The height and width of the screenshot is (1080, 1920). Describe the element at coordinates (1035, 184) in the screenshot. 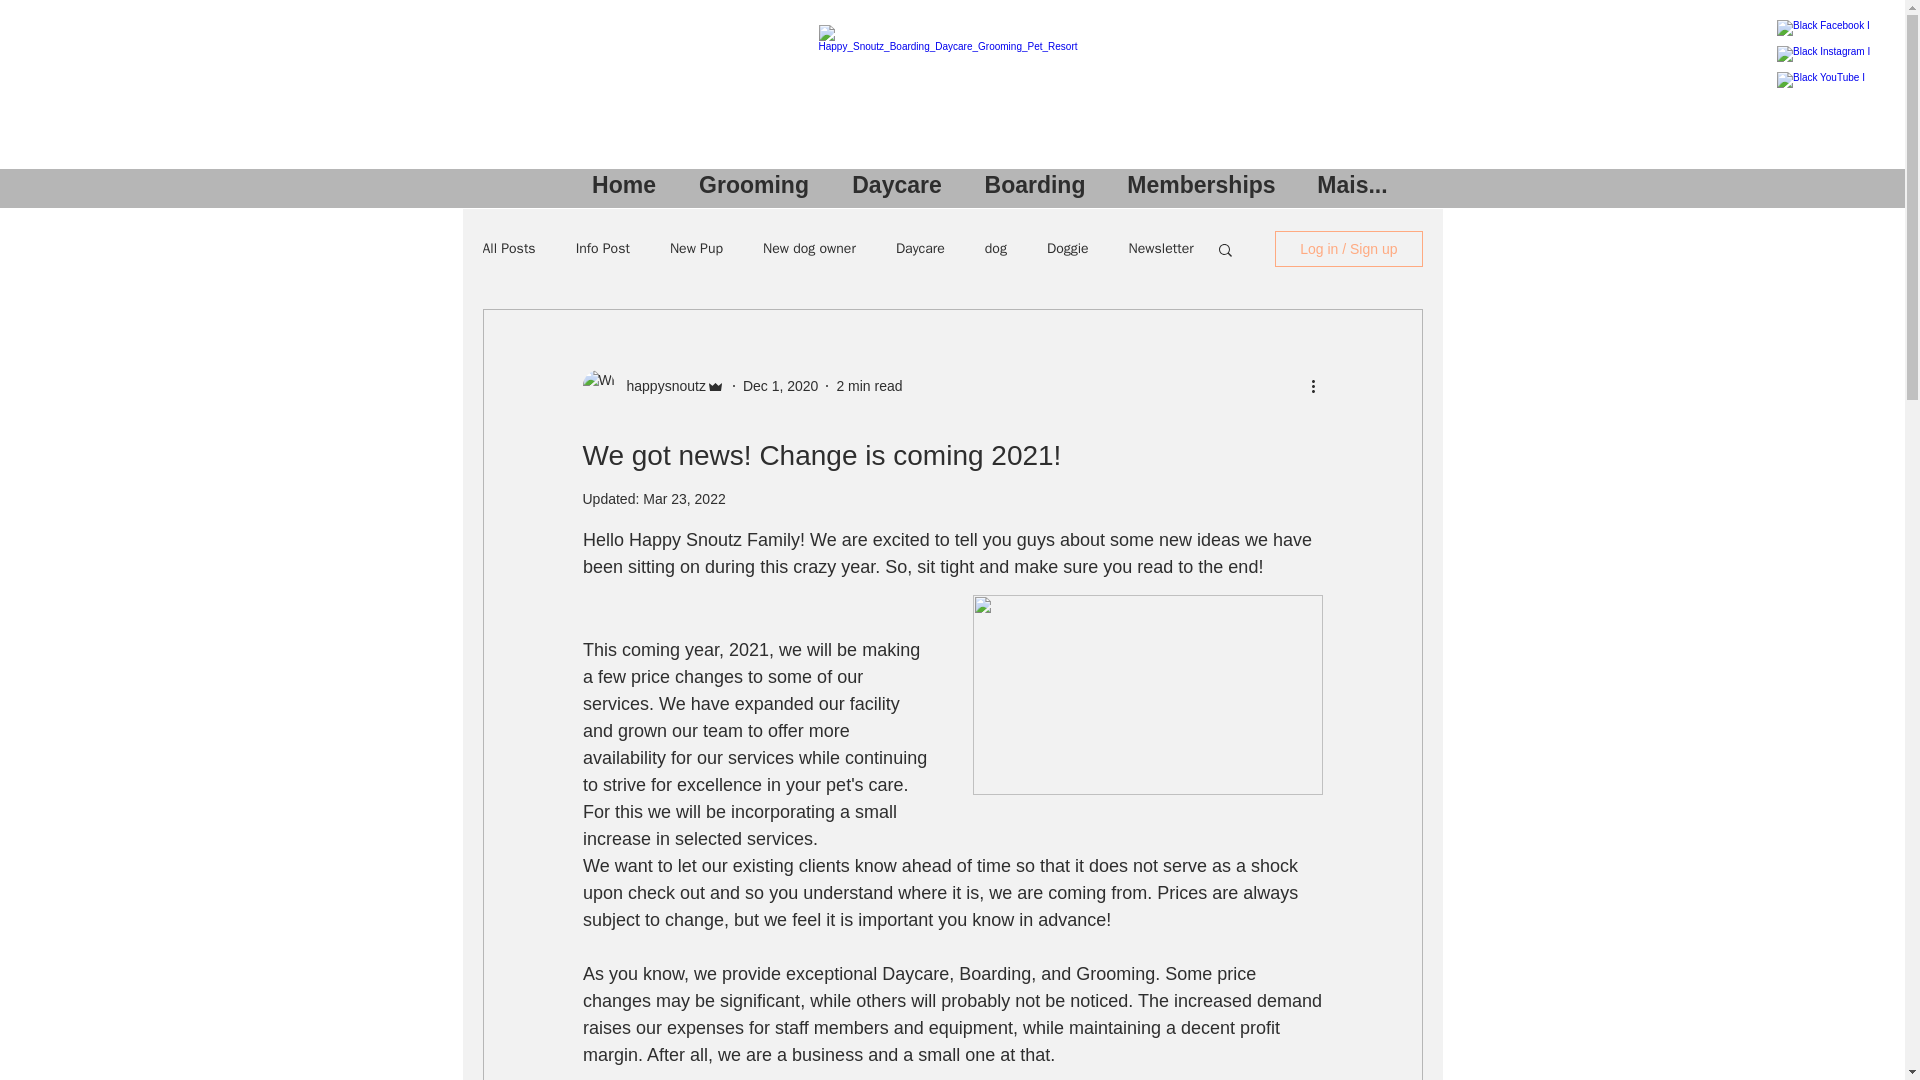

I see `Boarding` at that location.